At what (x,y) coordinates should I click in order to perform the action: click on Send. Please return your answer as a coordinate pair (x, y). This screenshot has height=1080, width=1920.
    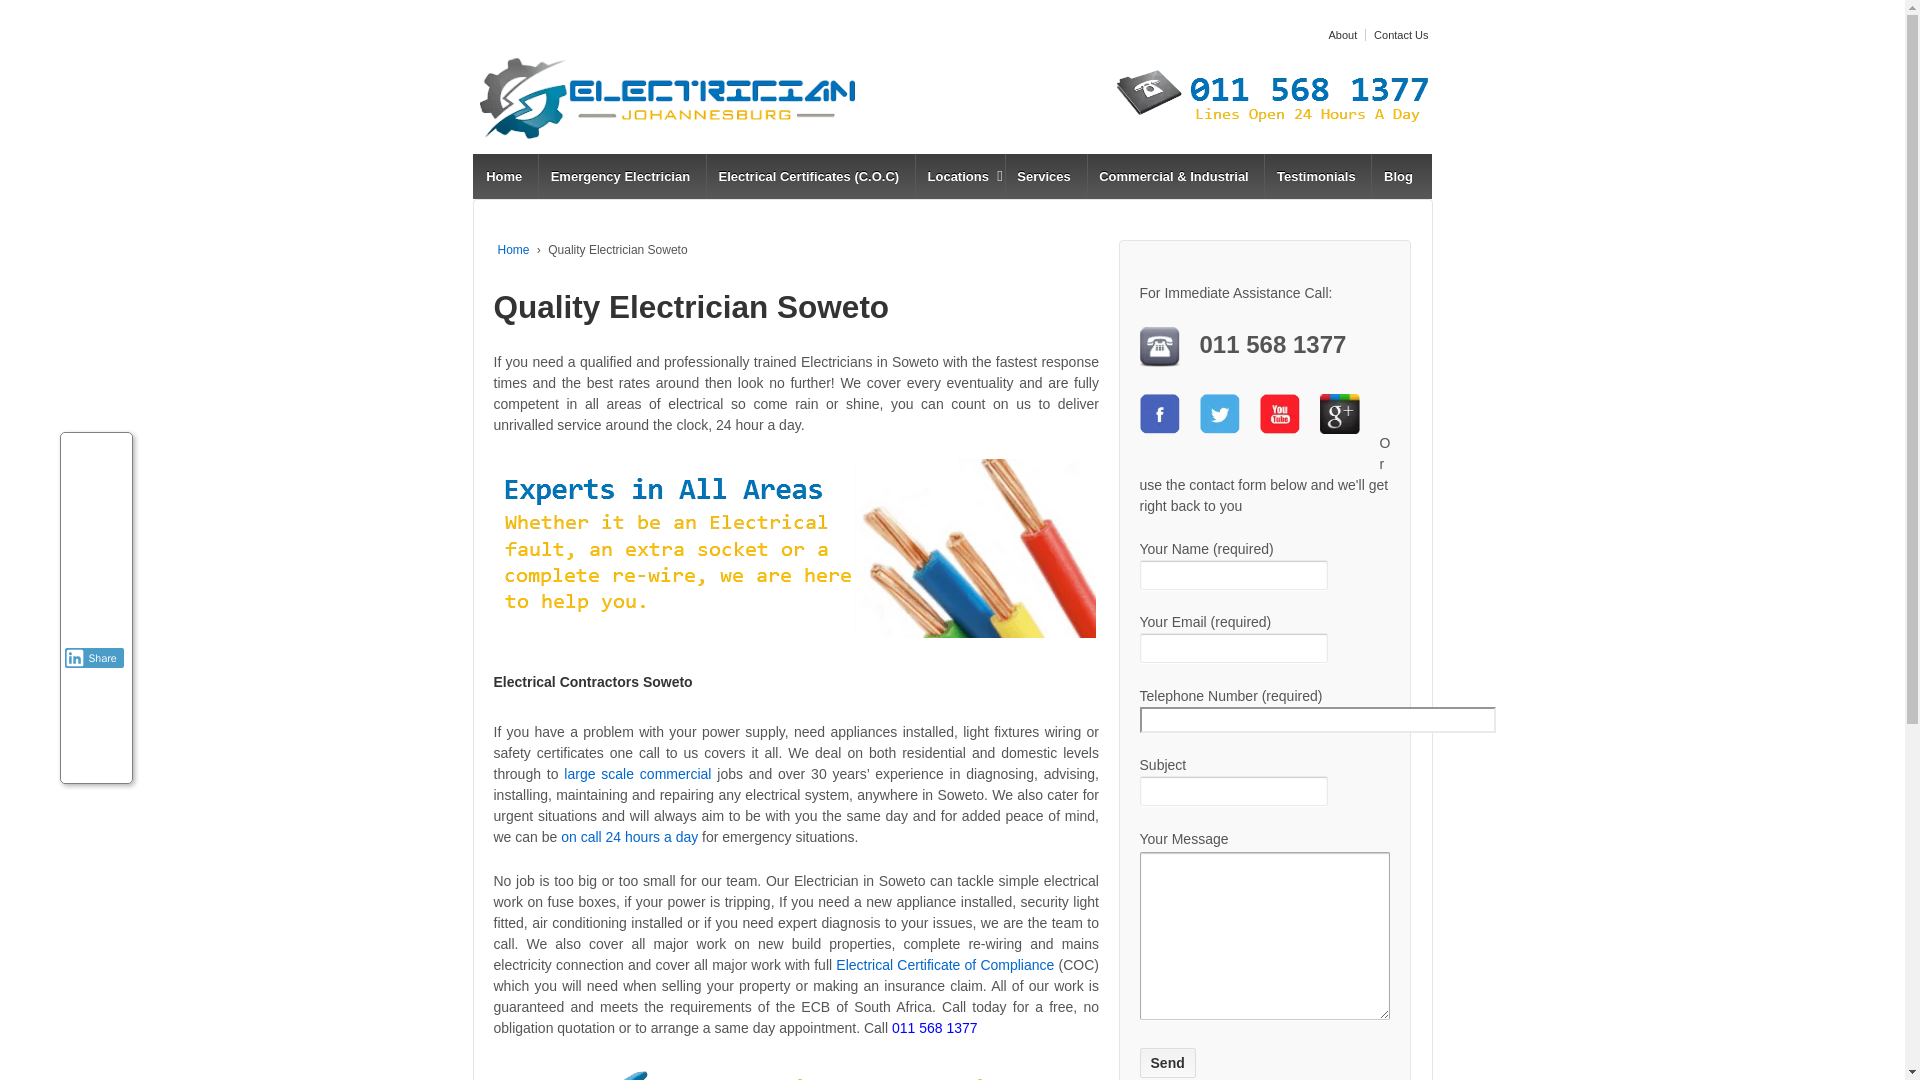
    Looking at the image, I should click on (1168, 1062).